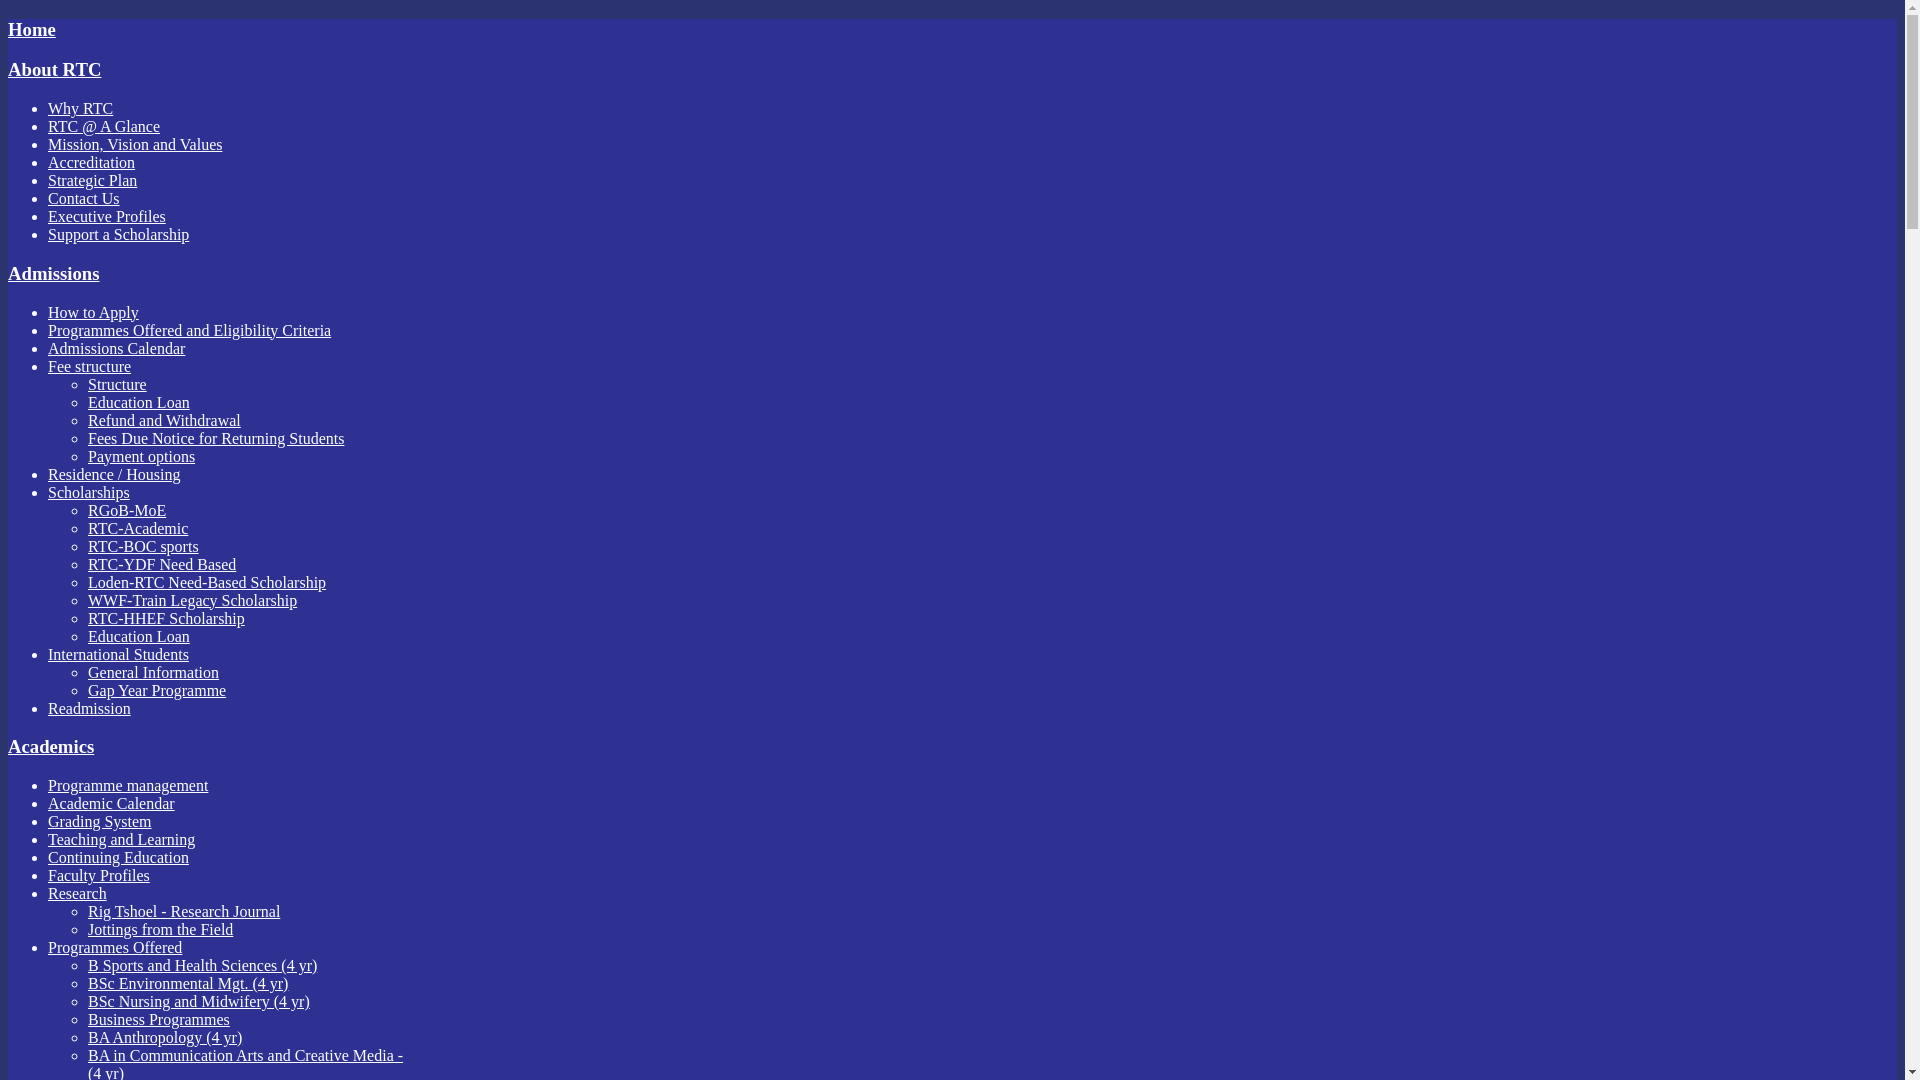 The image size is (1920, 1080). What do you see at coordinates (159, 1020) in the screenshot?
I see `Business Programmes` at bounding box center [159, 1020].